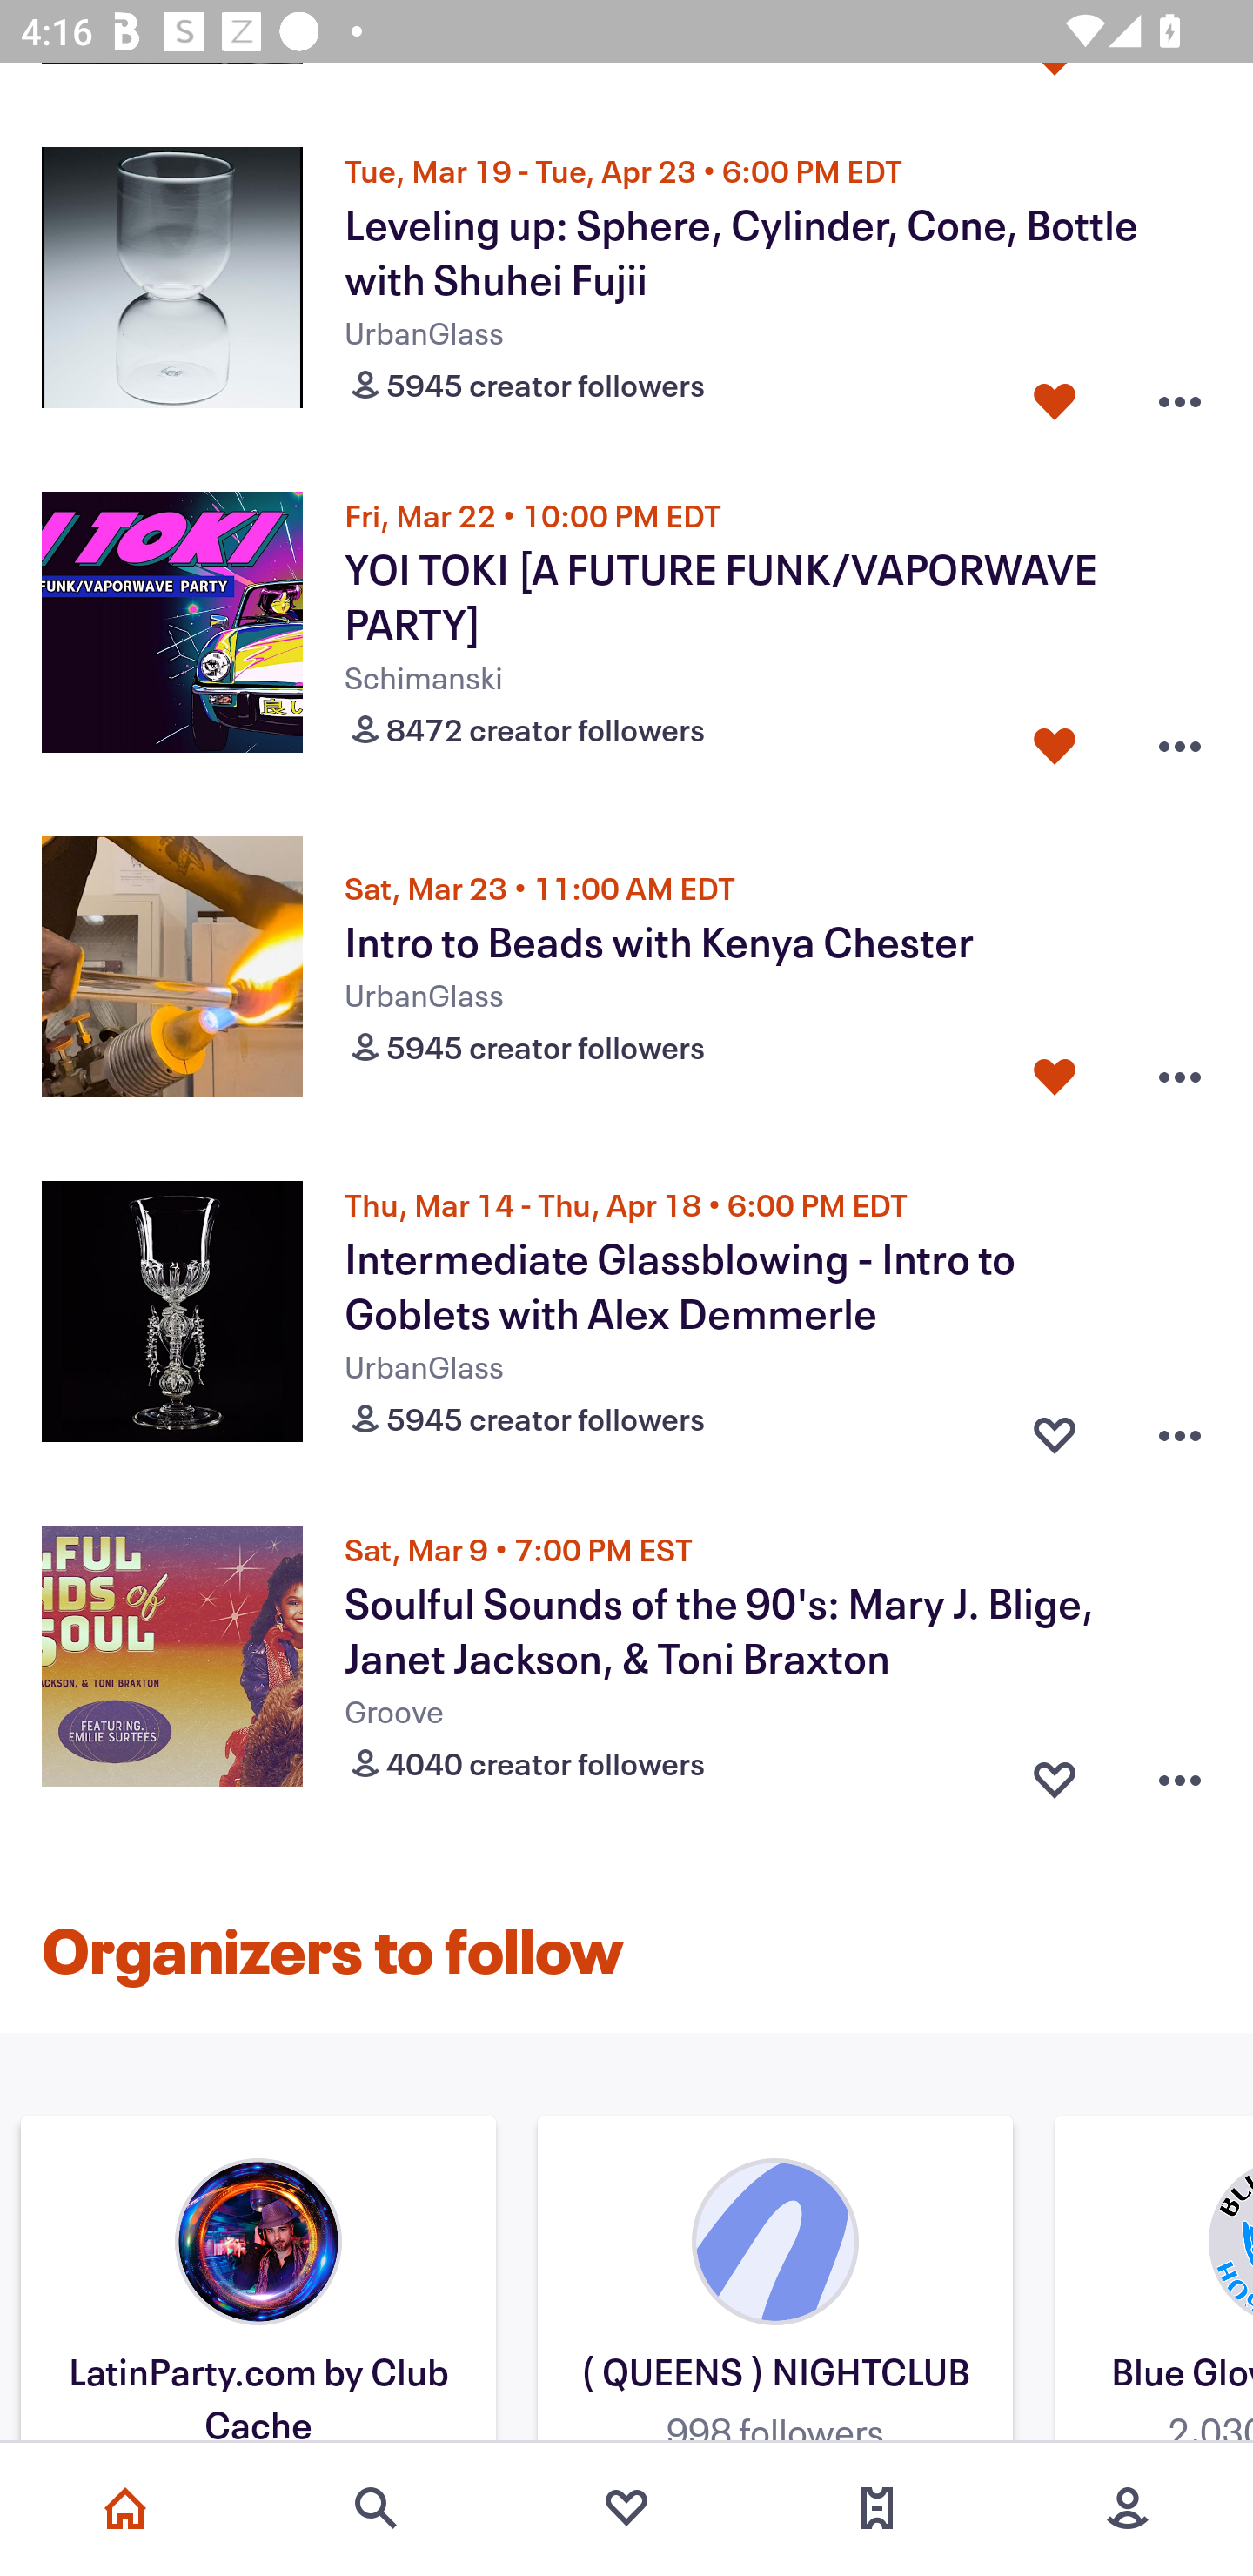 The height and width of the screenshot is (2576, 1253). I want to click on Organizer's image LatinParty.com by Club Cache, so click(258, 2284).